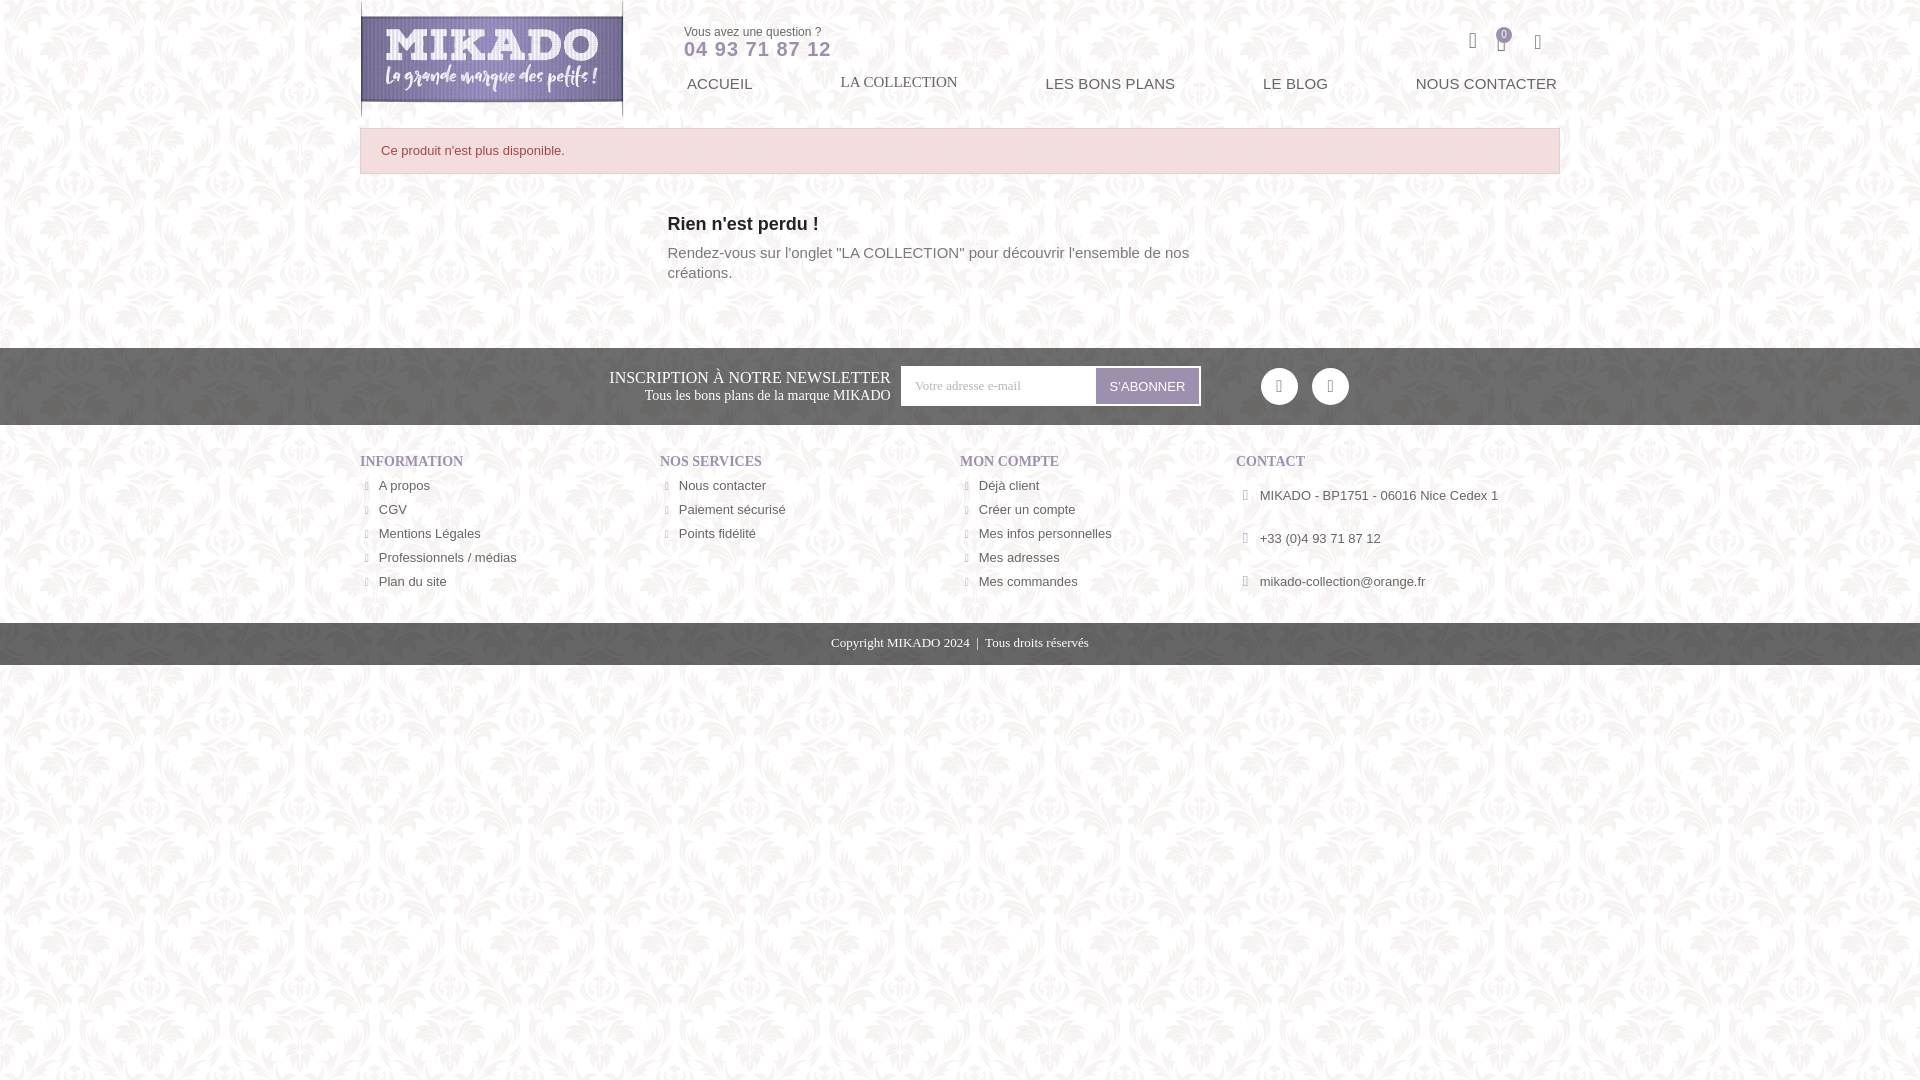 This screenshot has width=1920, height=1080. I want to click on LA COLLECTION, so click(898, 82).